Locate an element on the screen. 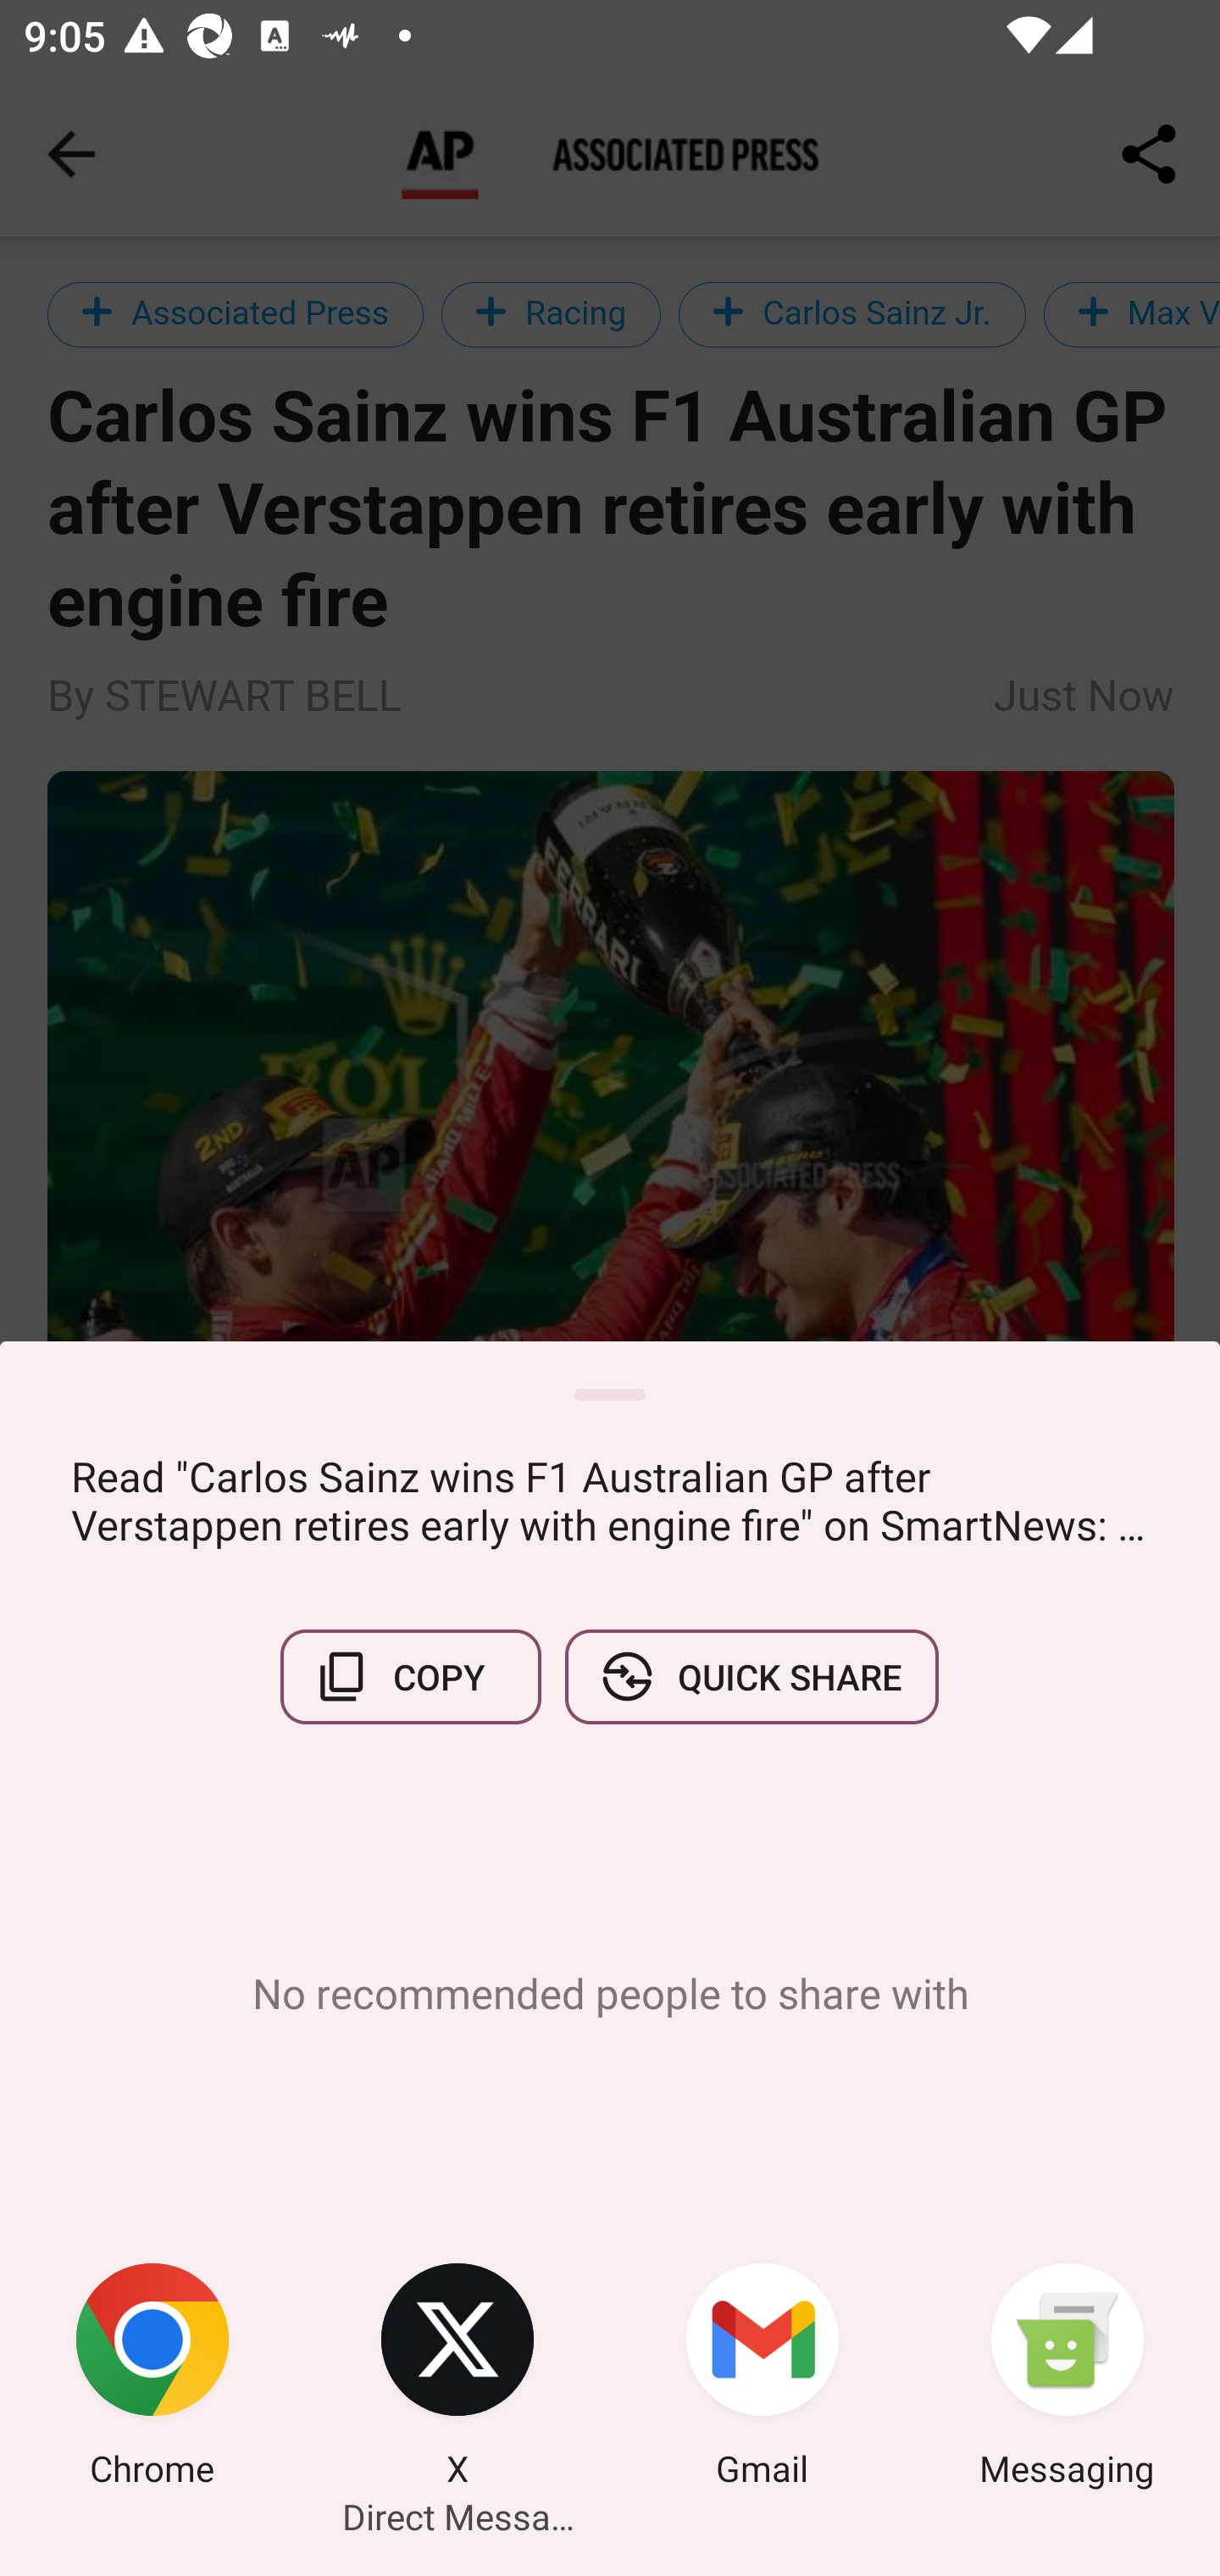 The image size is (1220, 2576). X Direct Message is located at coordinates (457, 2379).